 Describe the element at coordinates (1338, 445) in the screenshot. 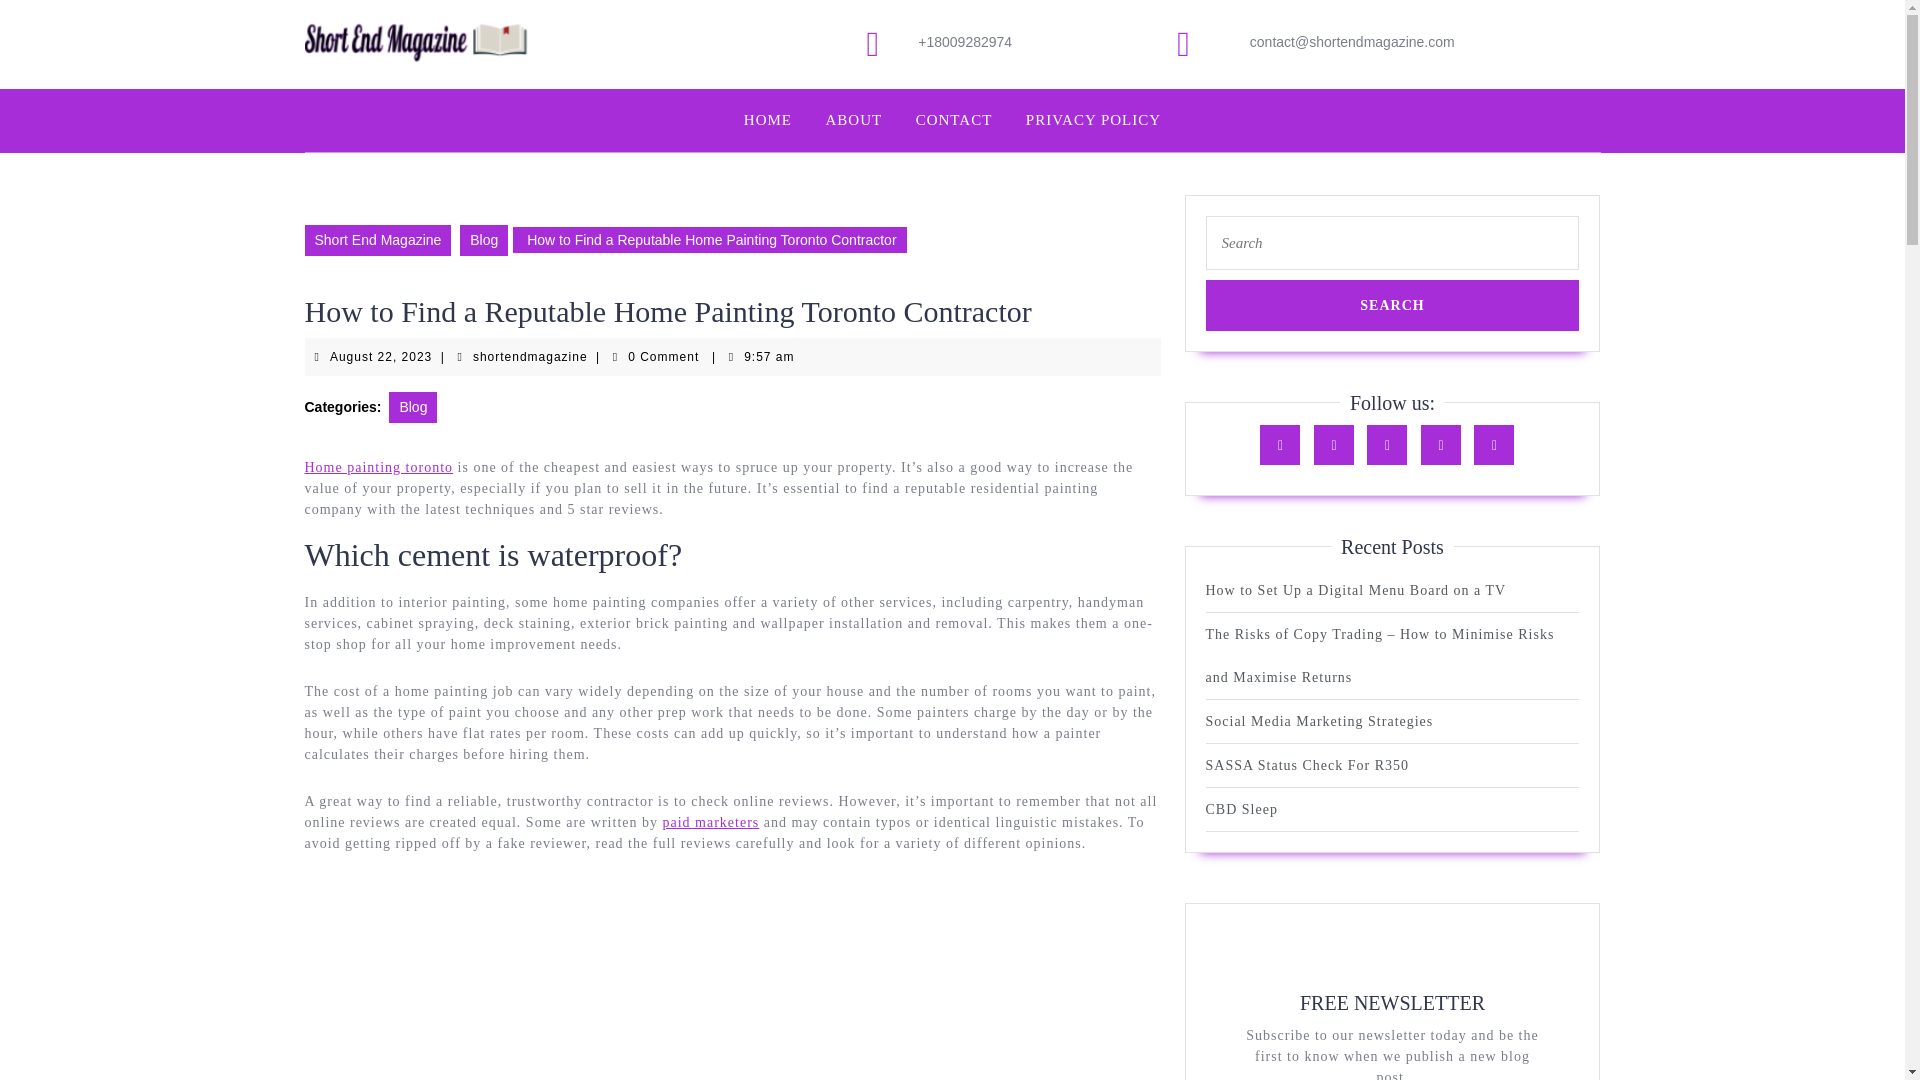

I see `How to Set Up a Digital Menu Board on a TV` at that location.